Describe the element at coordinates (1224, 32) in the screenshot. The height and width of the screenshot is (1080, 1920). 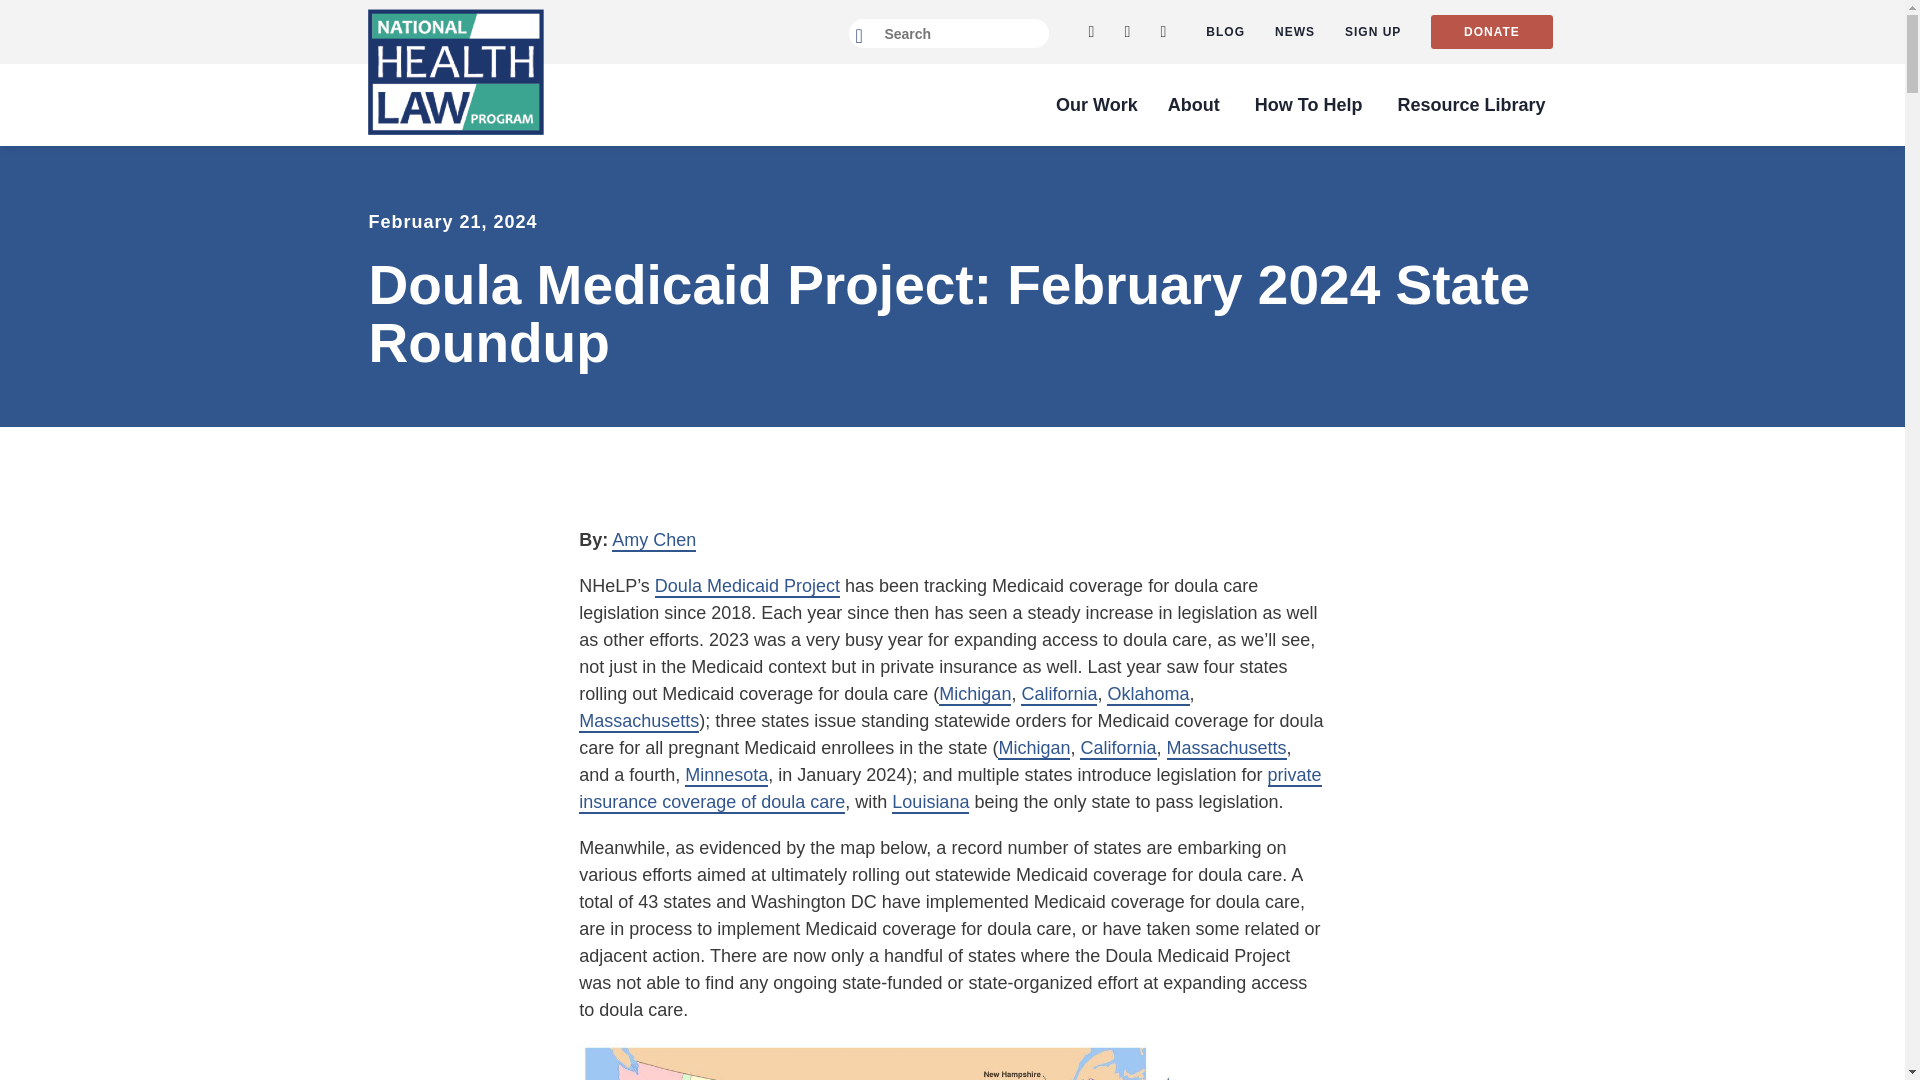
I see `BLOG` at that location.